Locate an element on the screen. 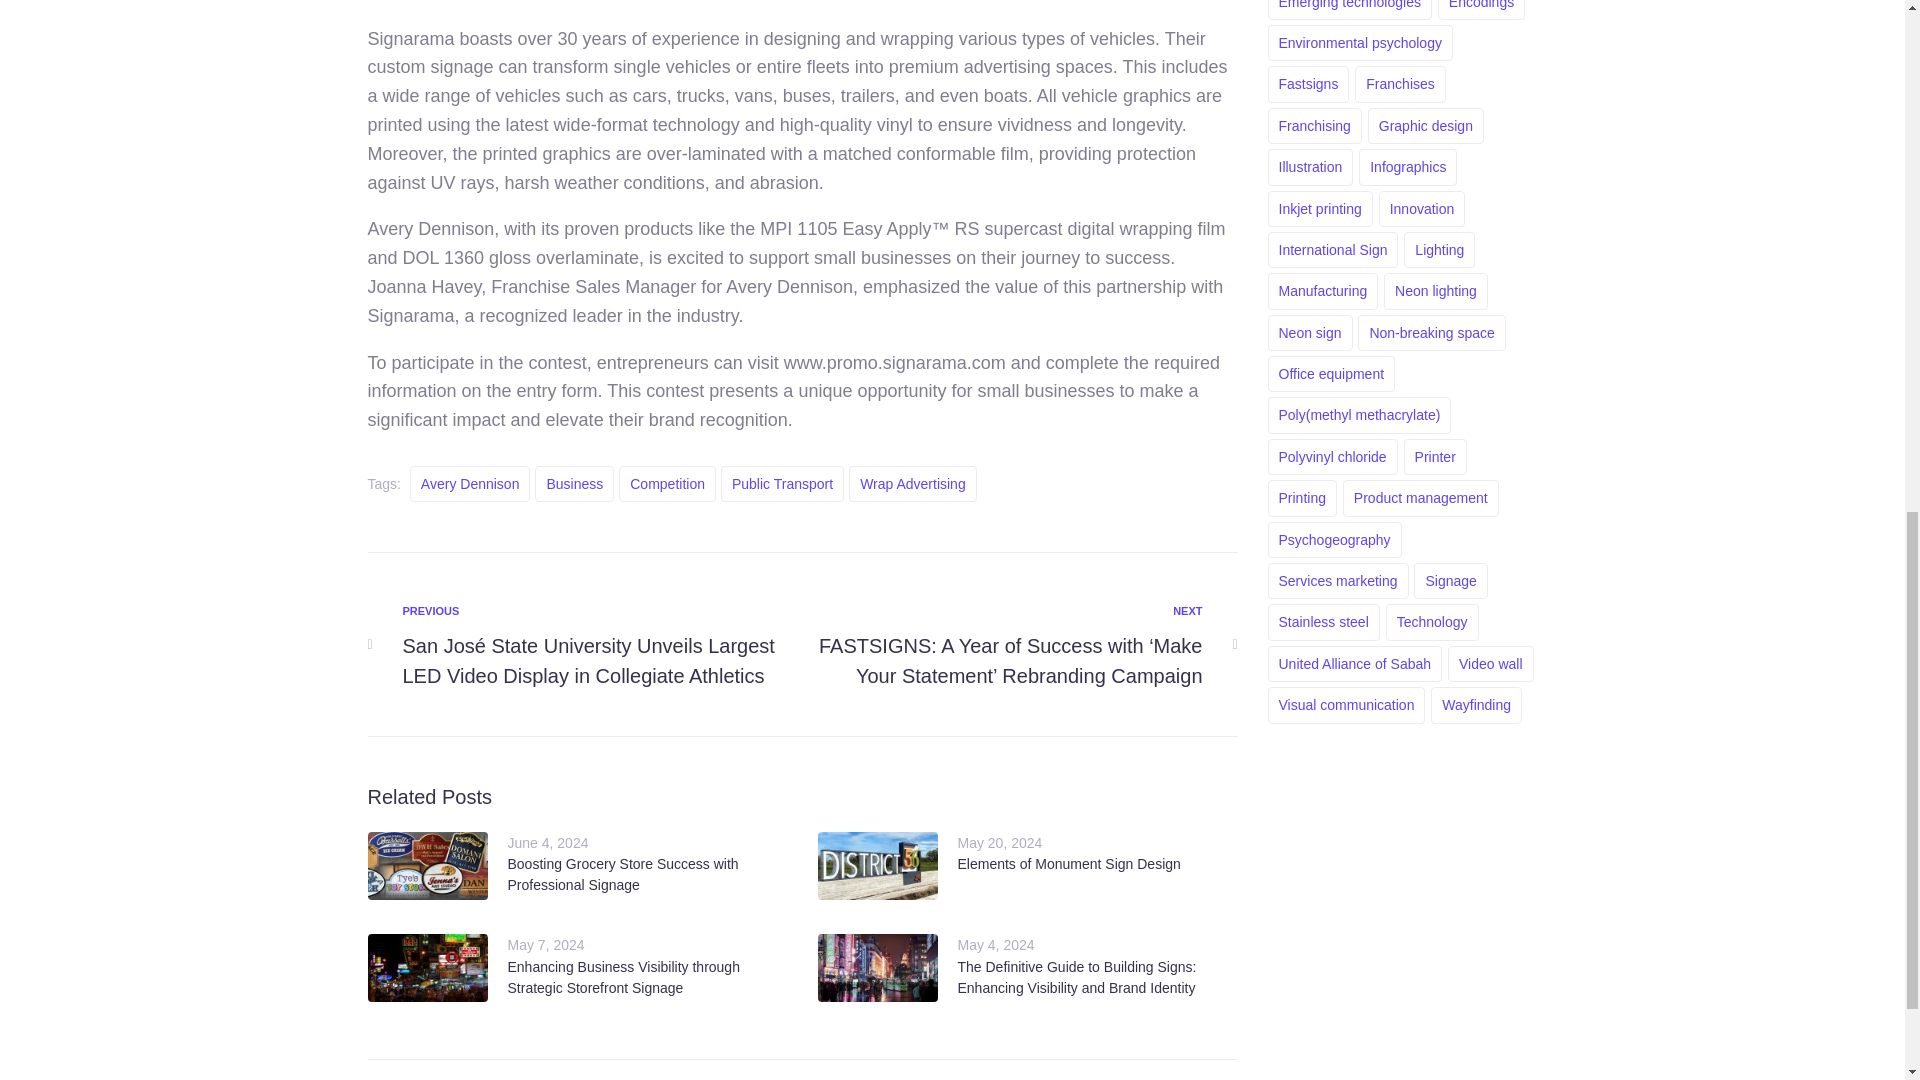  Elements of Monument Sign Design is located at coordinates (1069, 864).